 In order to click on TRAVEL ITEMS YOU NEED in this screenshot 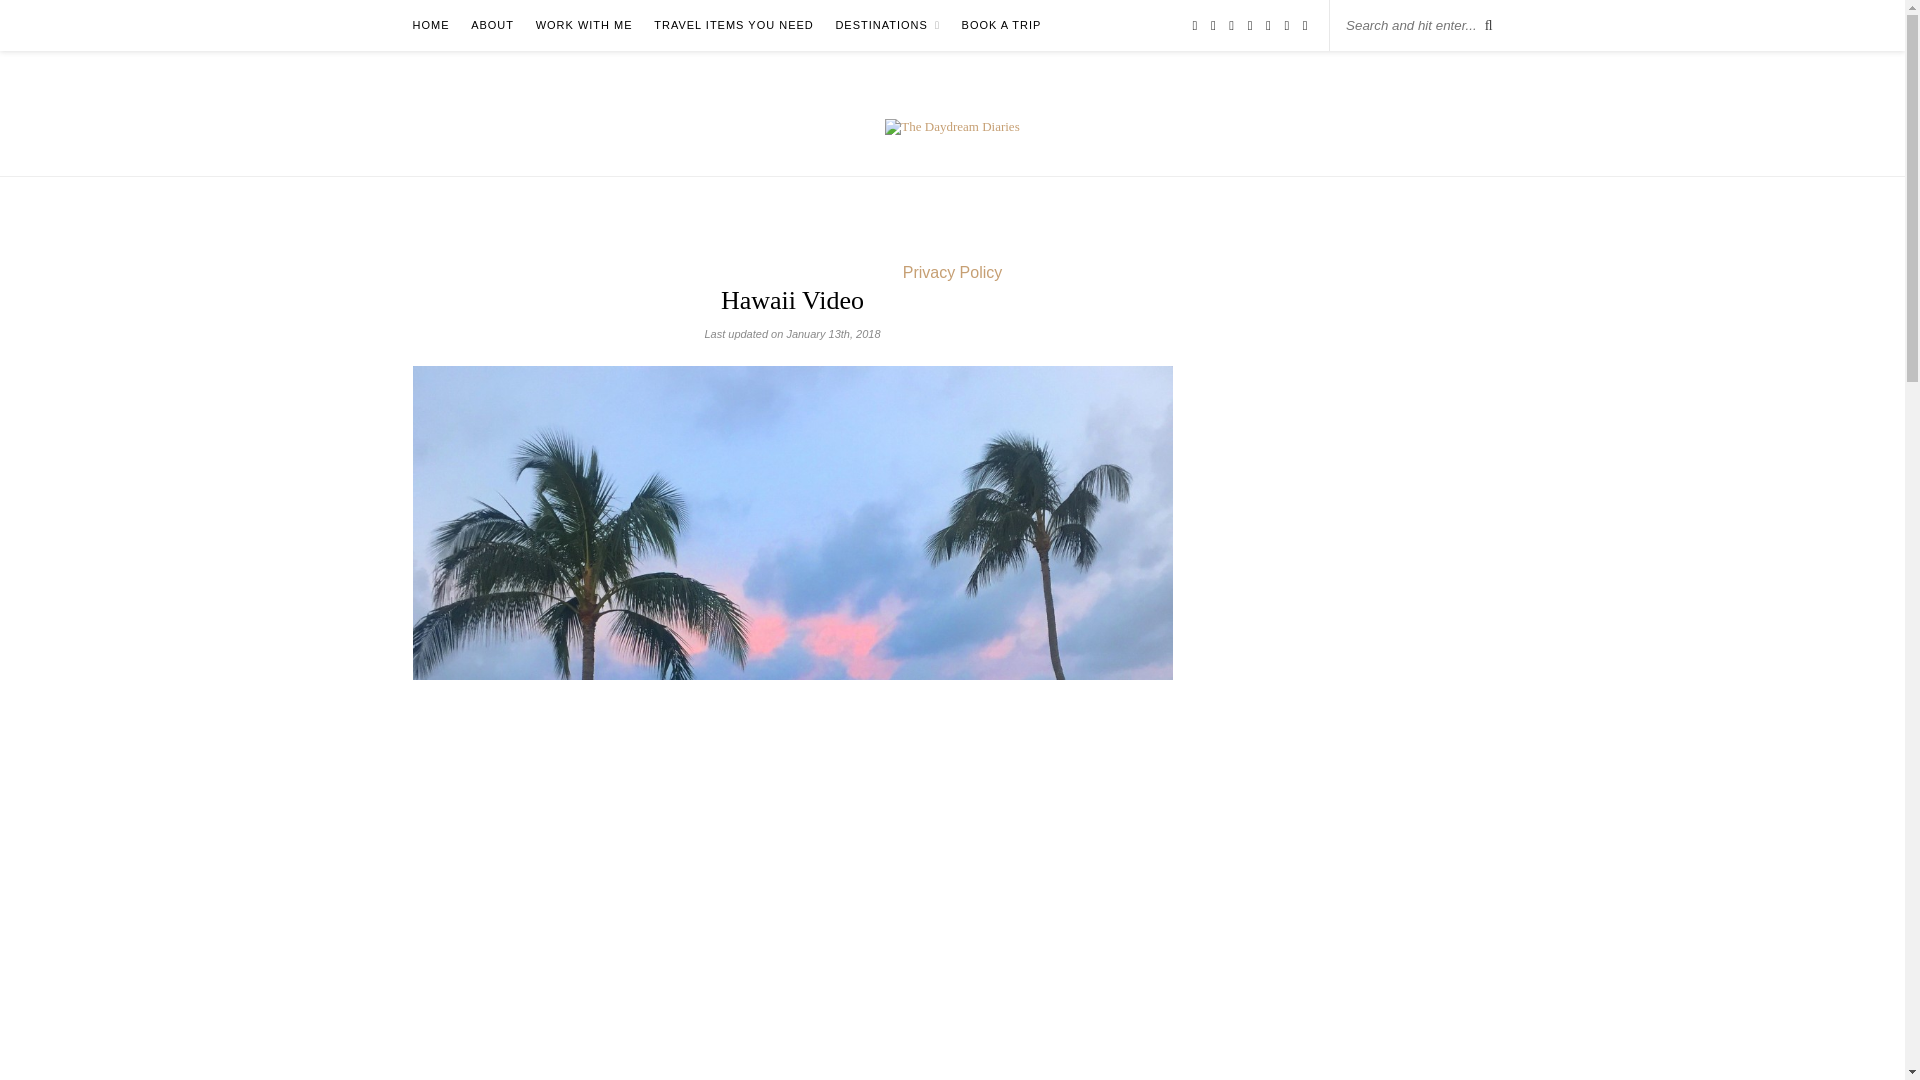, I will do `click(734, 25)`.